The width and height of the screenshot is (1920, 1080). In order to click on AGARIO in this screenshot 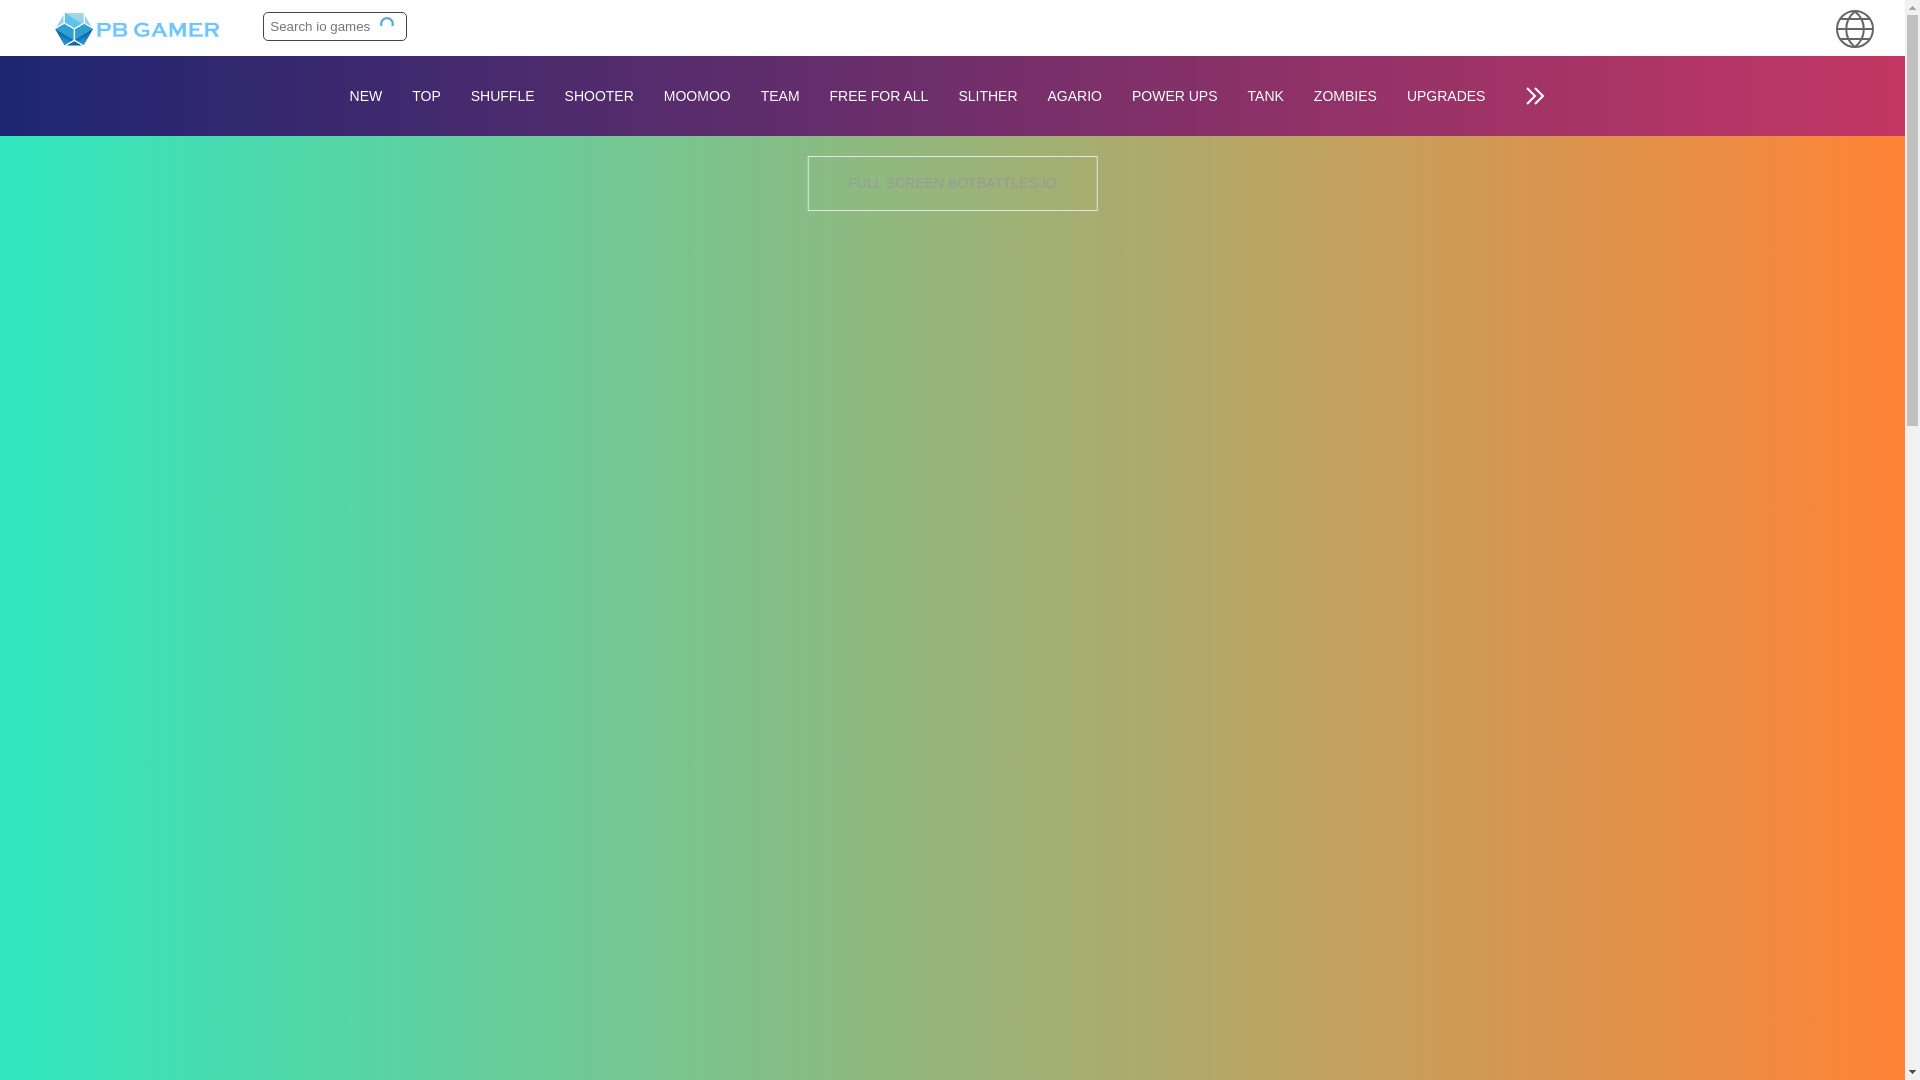, I will do `click(1074, 96)`.